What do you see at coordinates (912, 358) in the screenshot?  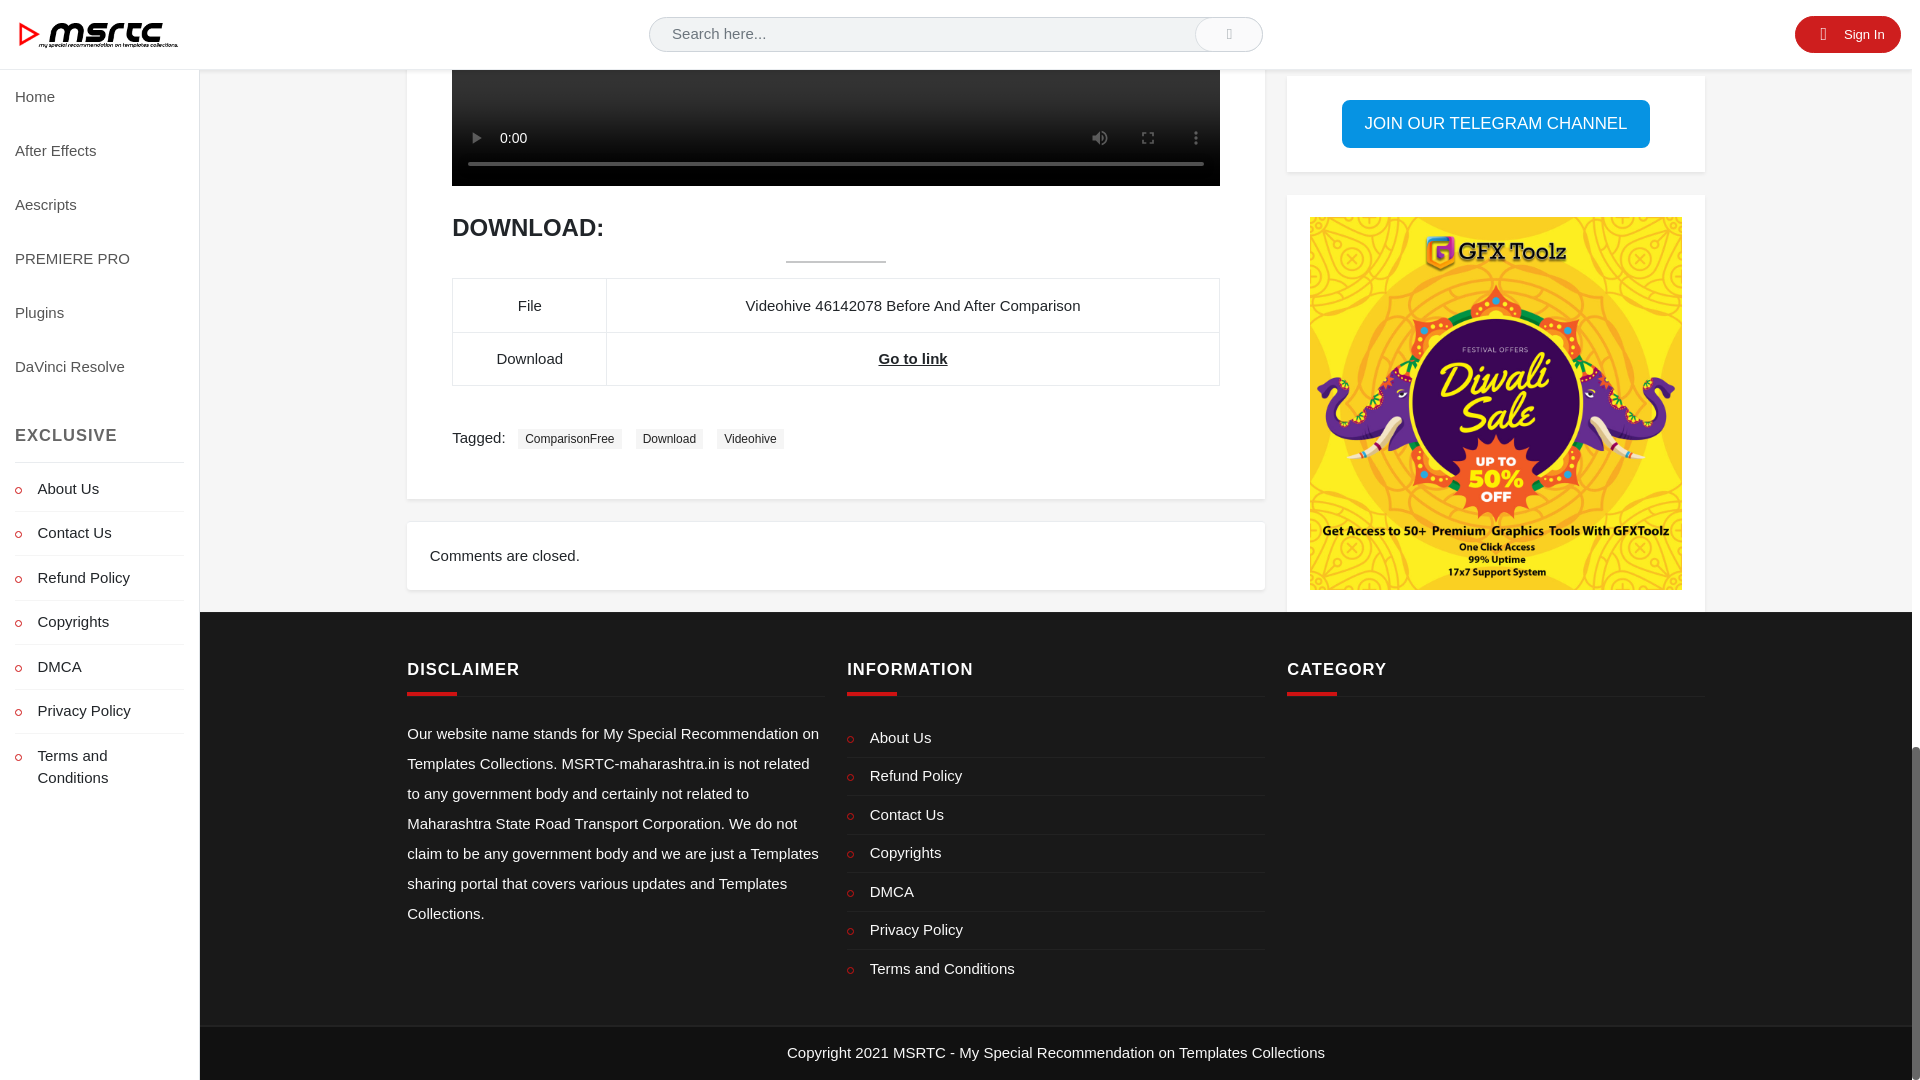 I see `Go to link` at bounding box center [912, 358].